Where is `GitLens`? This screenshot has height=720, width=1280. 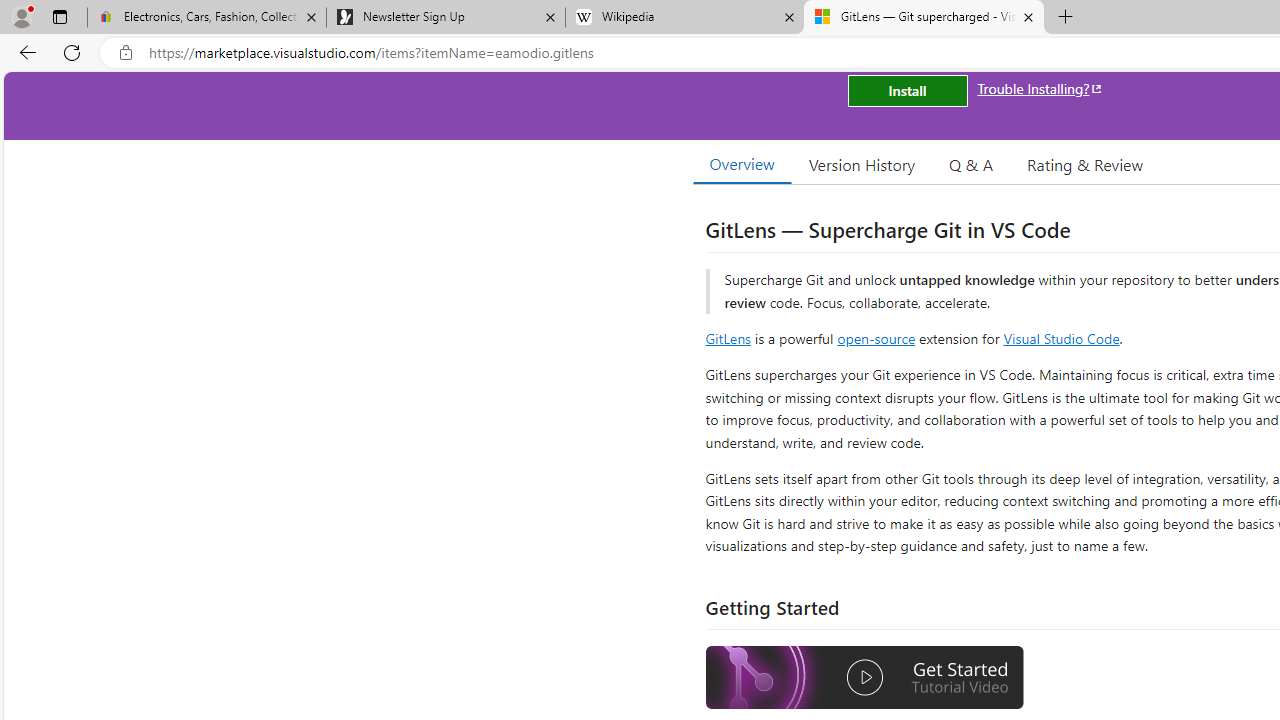 GitLens is located at coordinates (728, 338).